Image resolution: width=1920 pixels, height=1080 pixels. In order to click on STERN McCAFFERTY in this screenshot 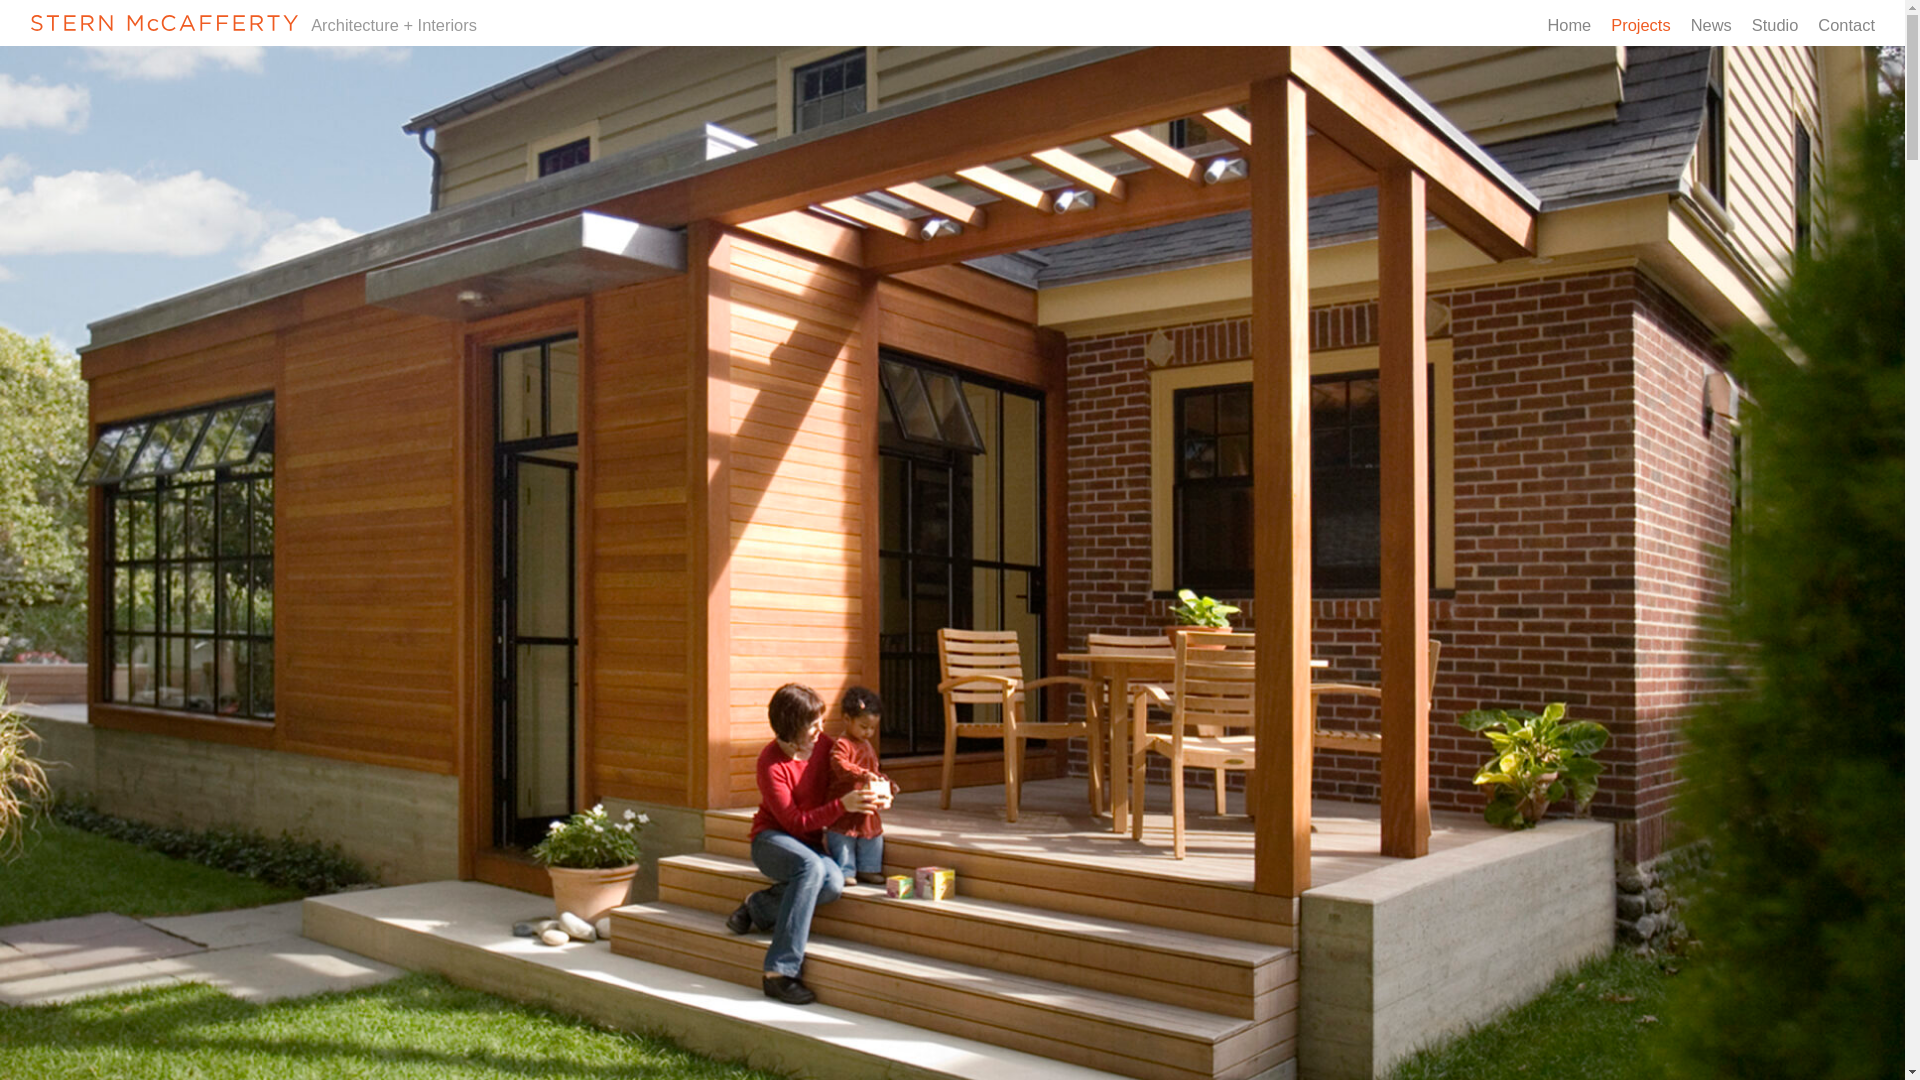, I will do `click(253, 22)`.